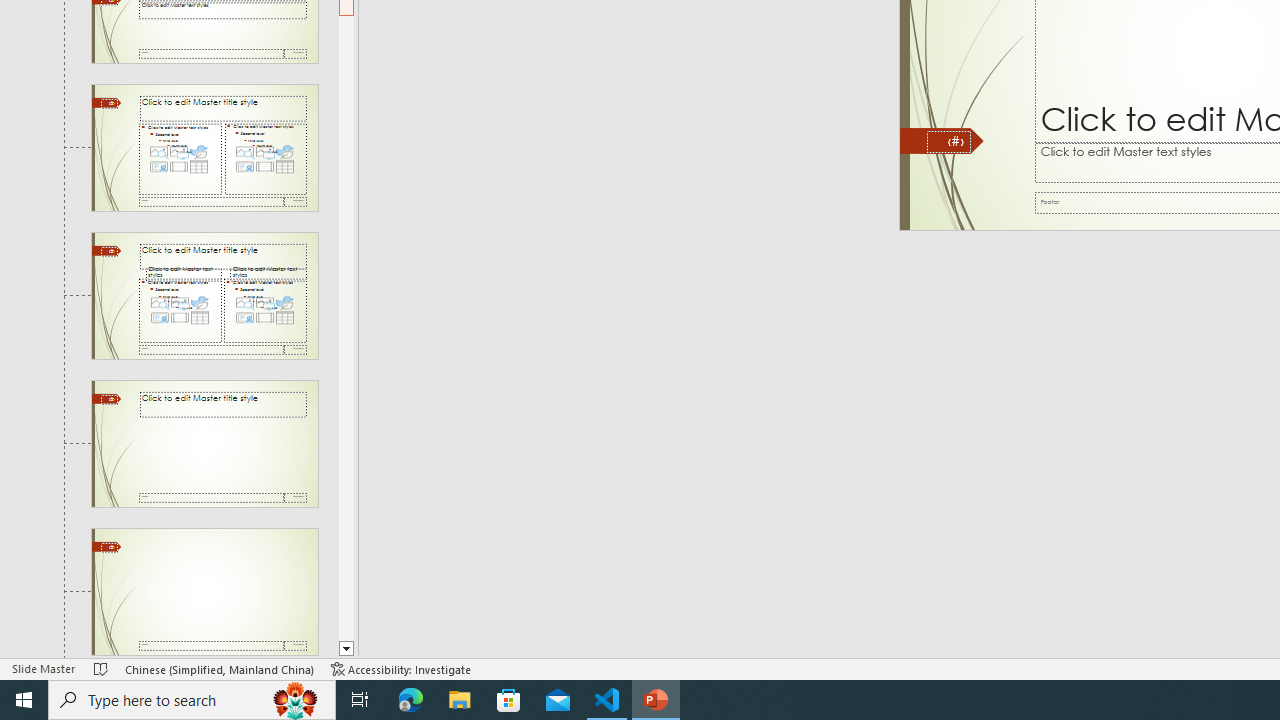  I want to click on Line down, so click(346, 649).